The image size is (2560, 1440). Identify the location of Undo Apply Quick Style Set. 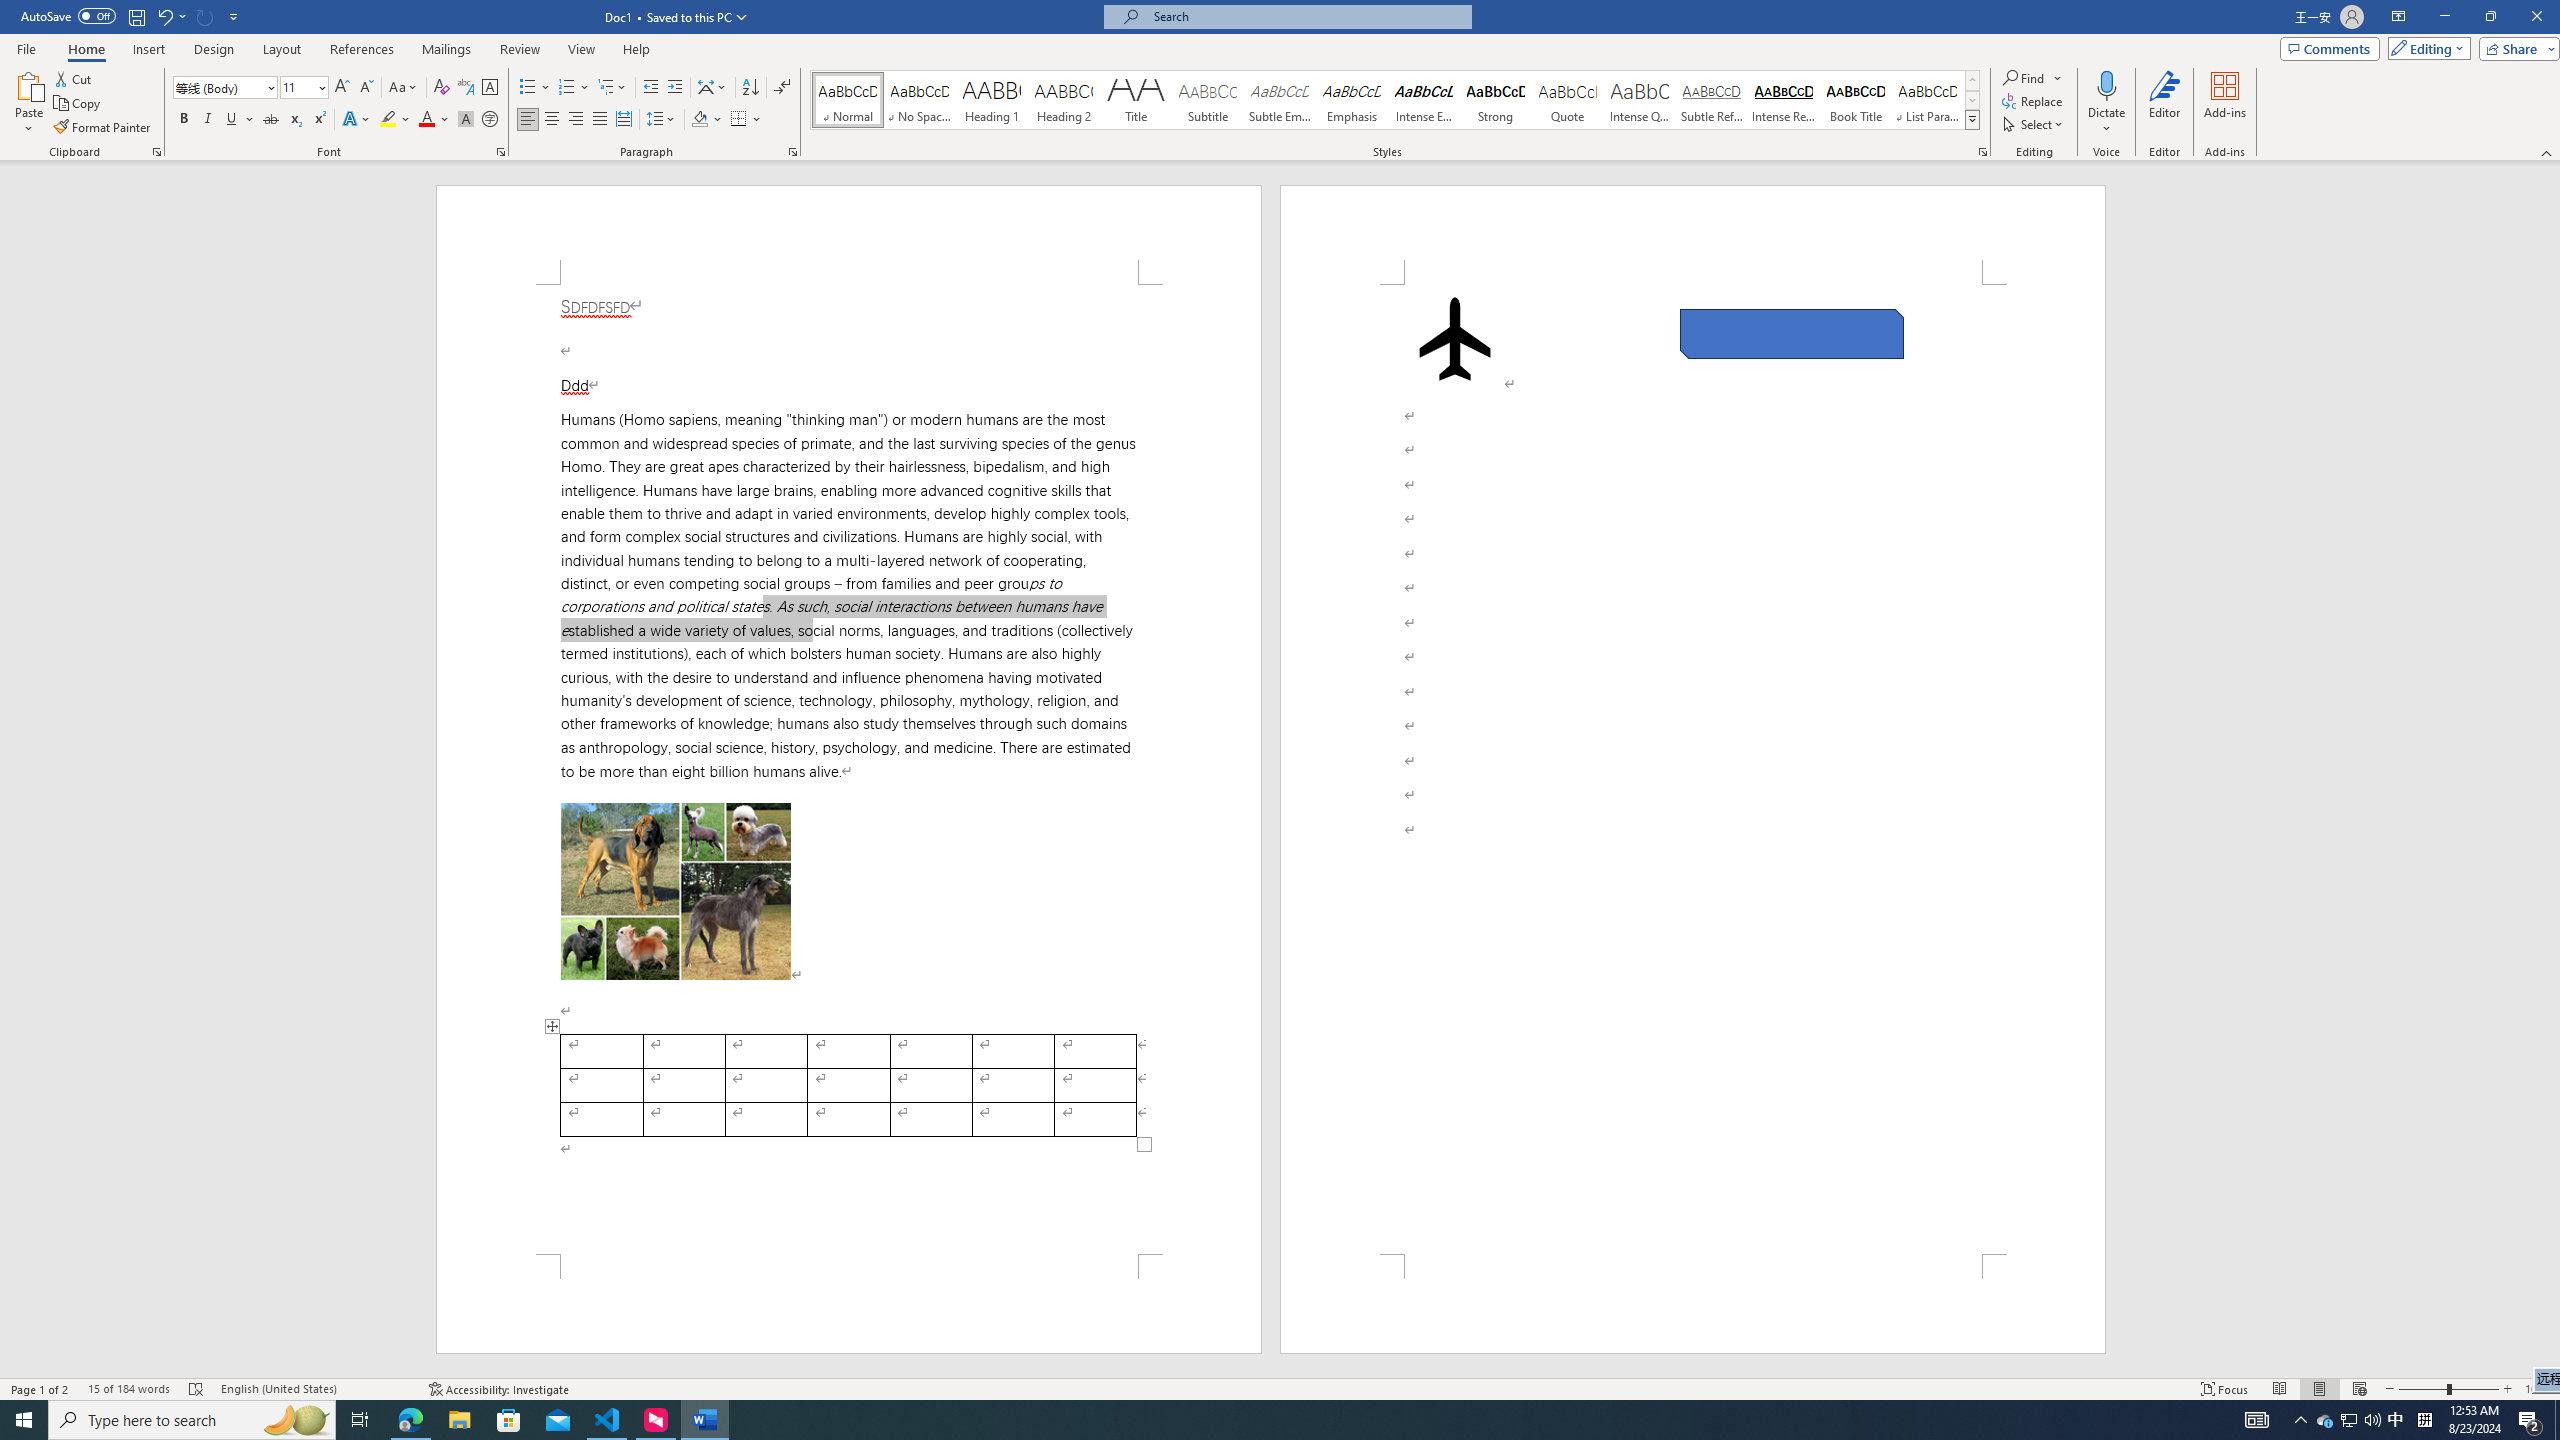
(170, 16).